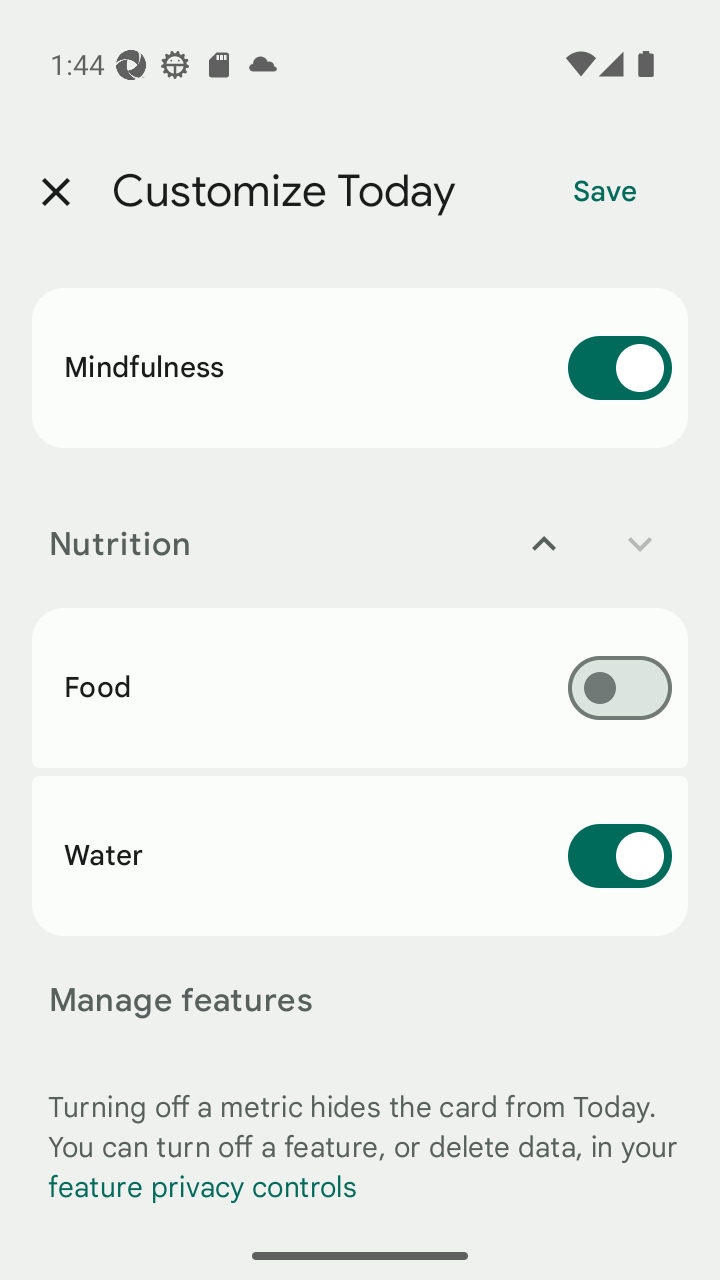 This screenshot has width=720, height=1280. I want to click on Move Nutrition down, so click(640, 544).